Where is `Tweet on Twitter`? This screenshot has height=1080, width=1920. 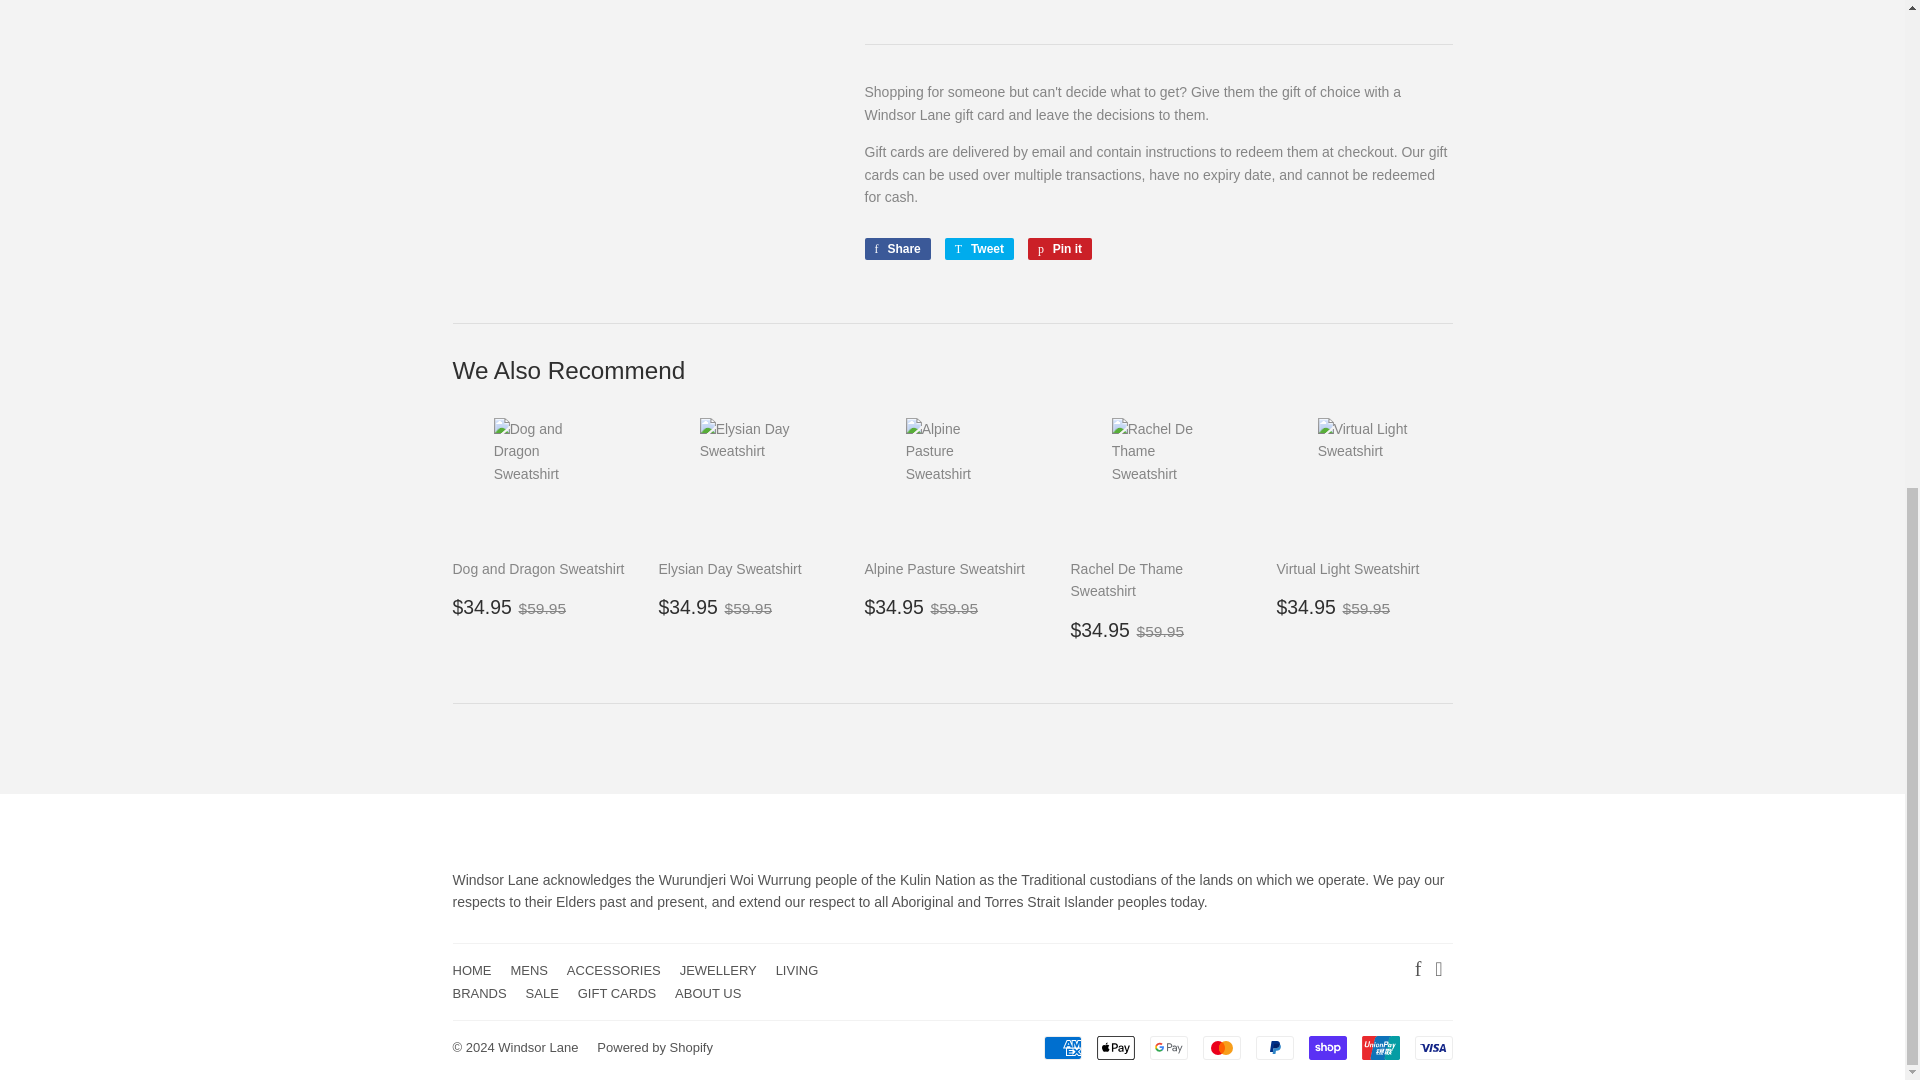
Tweet on Twitter is located at coordinates (978, 248).